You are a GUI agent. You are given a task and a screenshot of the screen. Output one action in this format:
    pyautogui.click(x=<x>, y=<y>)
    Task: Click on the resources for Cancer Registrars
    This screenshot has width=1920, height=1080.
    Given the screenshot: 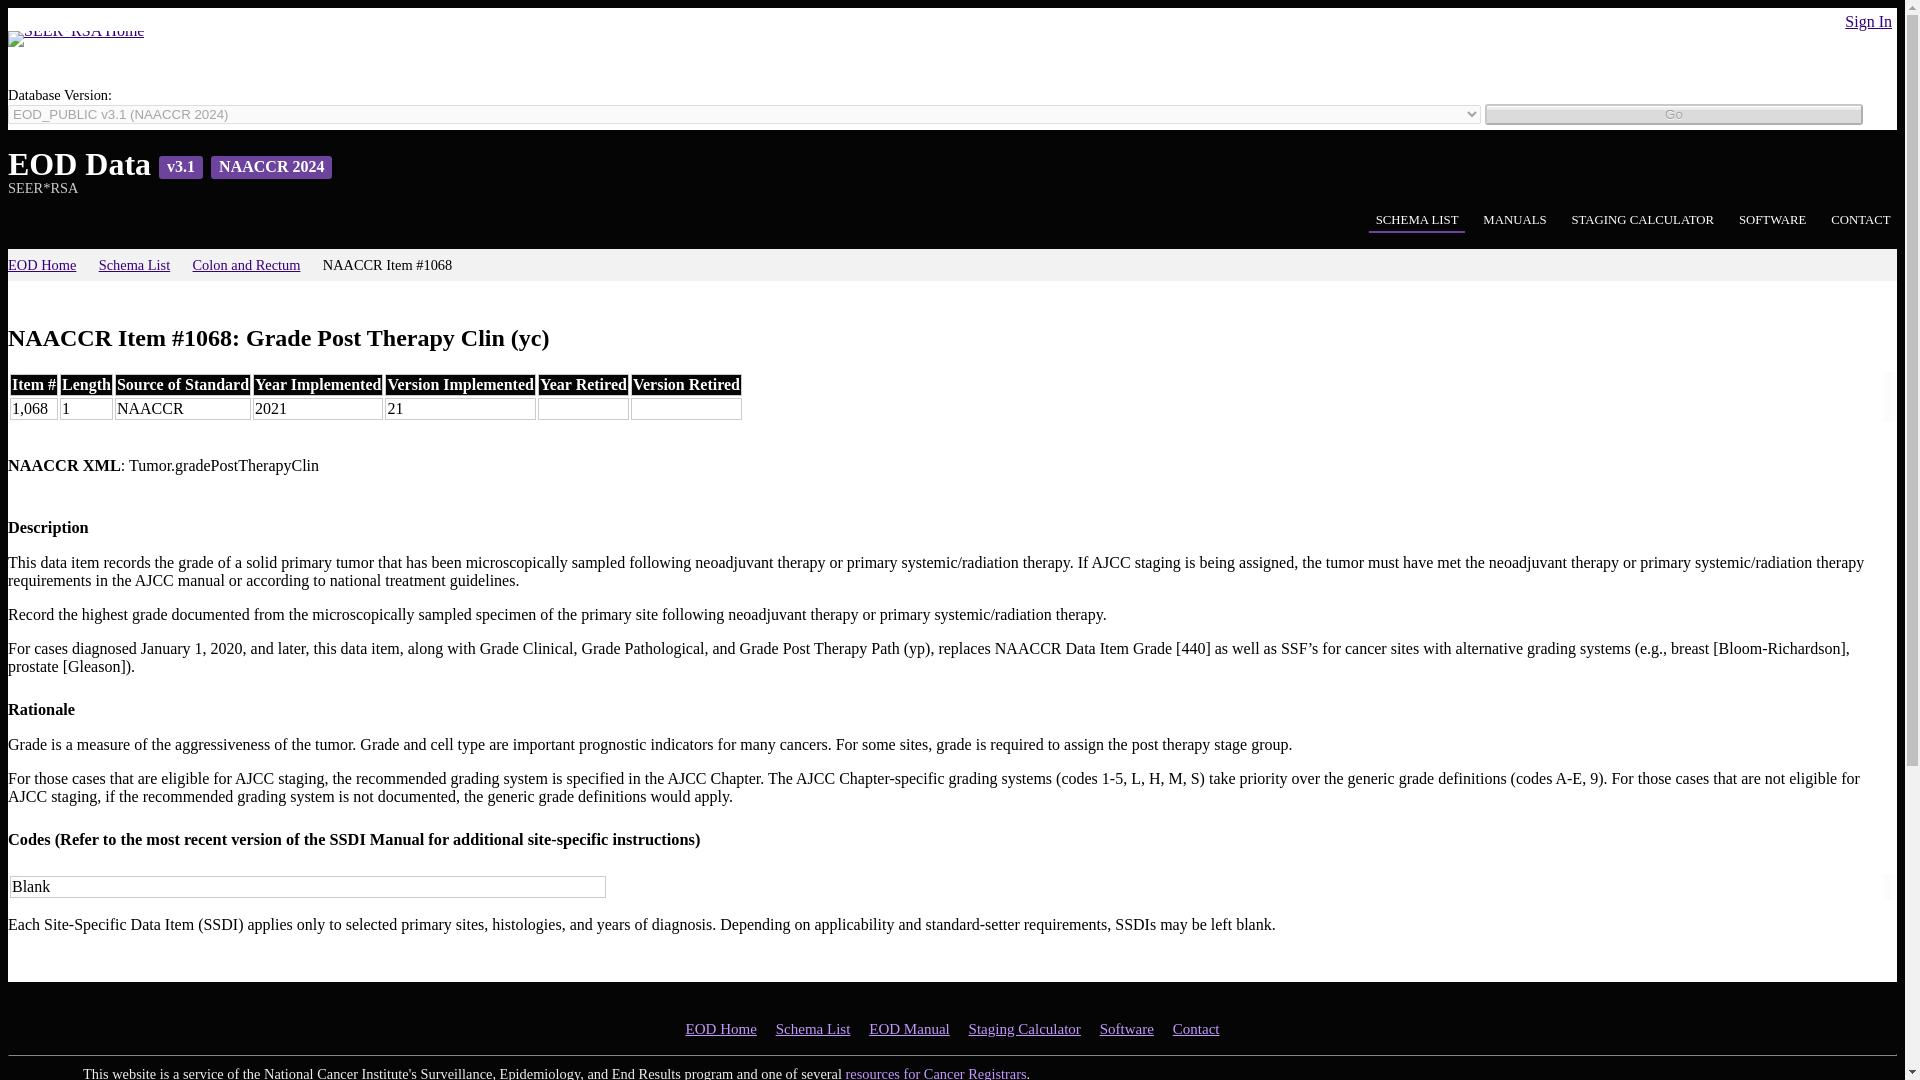 What is the action you would take?
    pyautogui.click(x=936, y=1072)
    